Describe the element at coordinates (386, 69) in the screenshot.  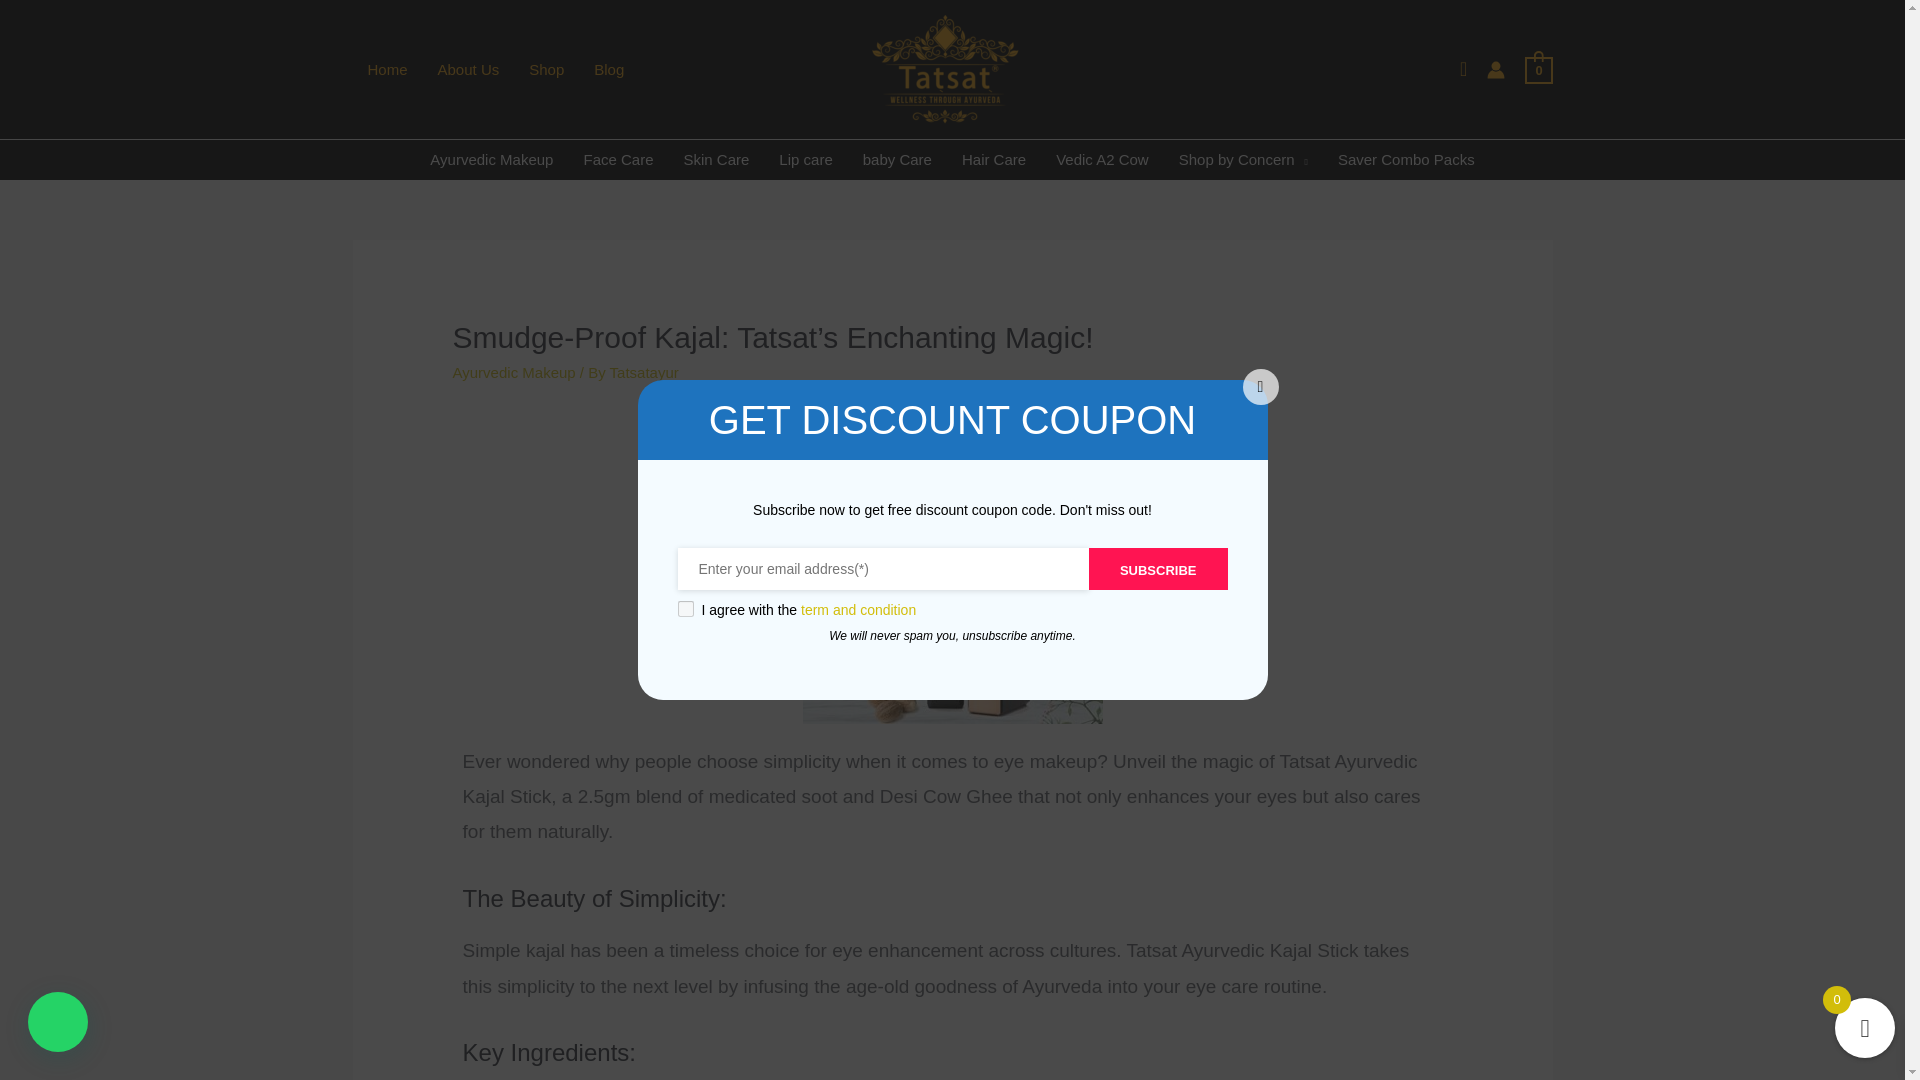
I see `Home` at that location.